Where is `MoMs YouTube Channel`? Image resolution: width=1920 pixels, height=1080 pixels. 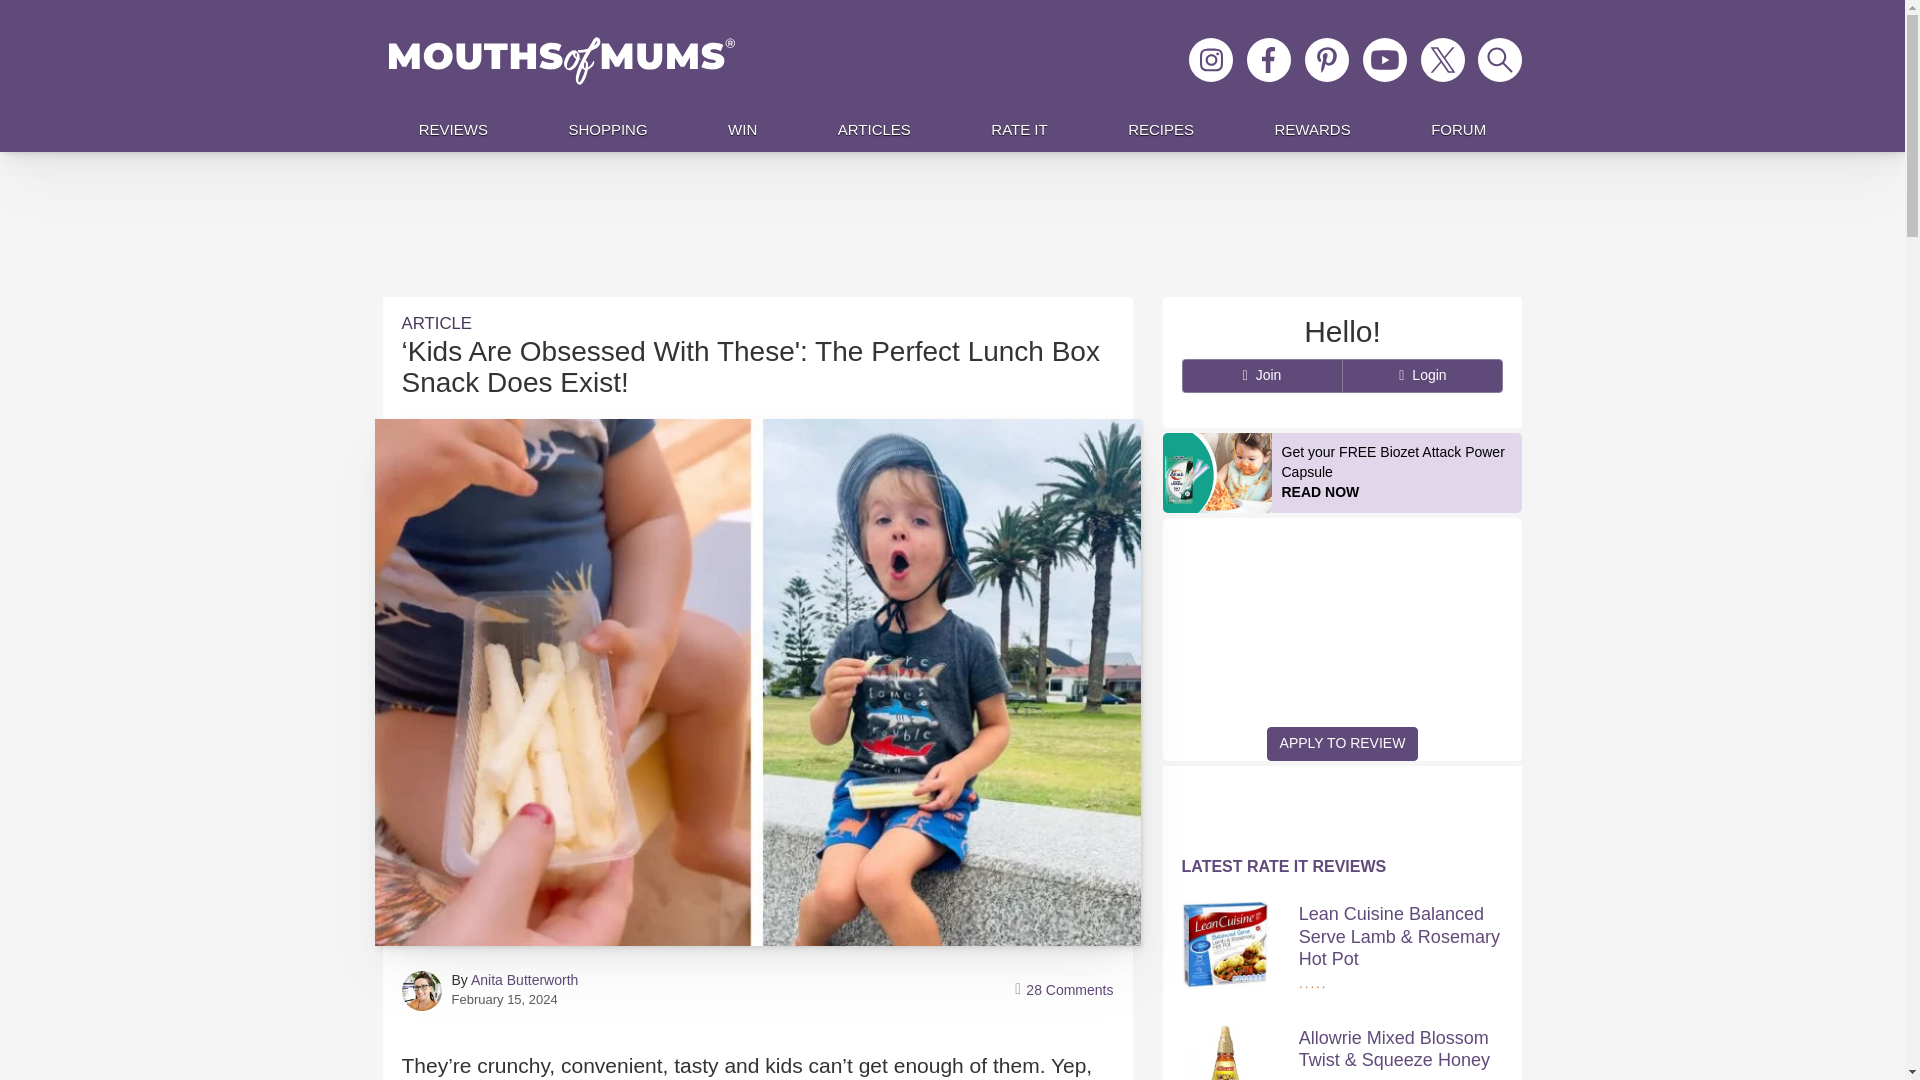 MoMs YouTube Channel is located at coordinates (1385, 60).